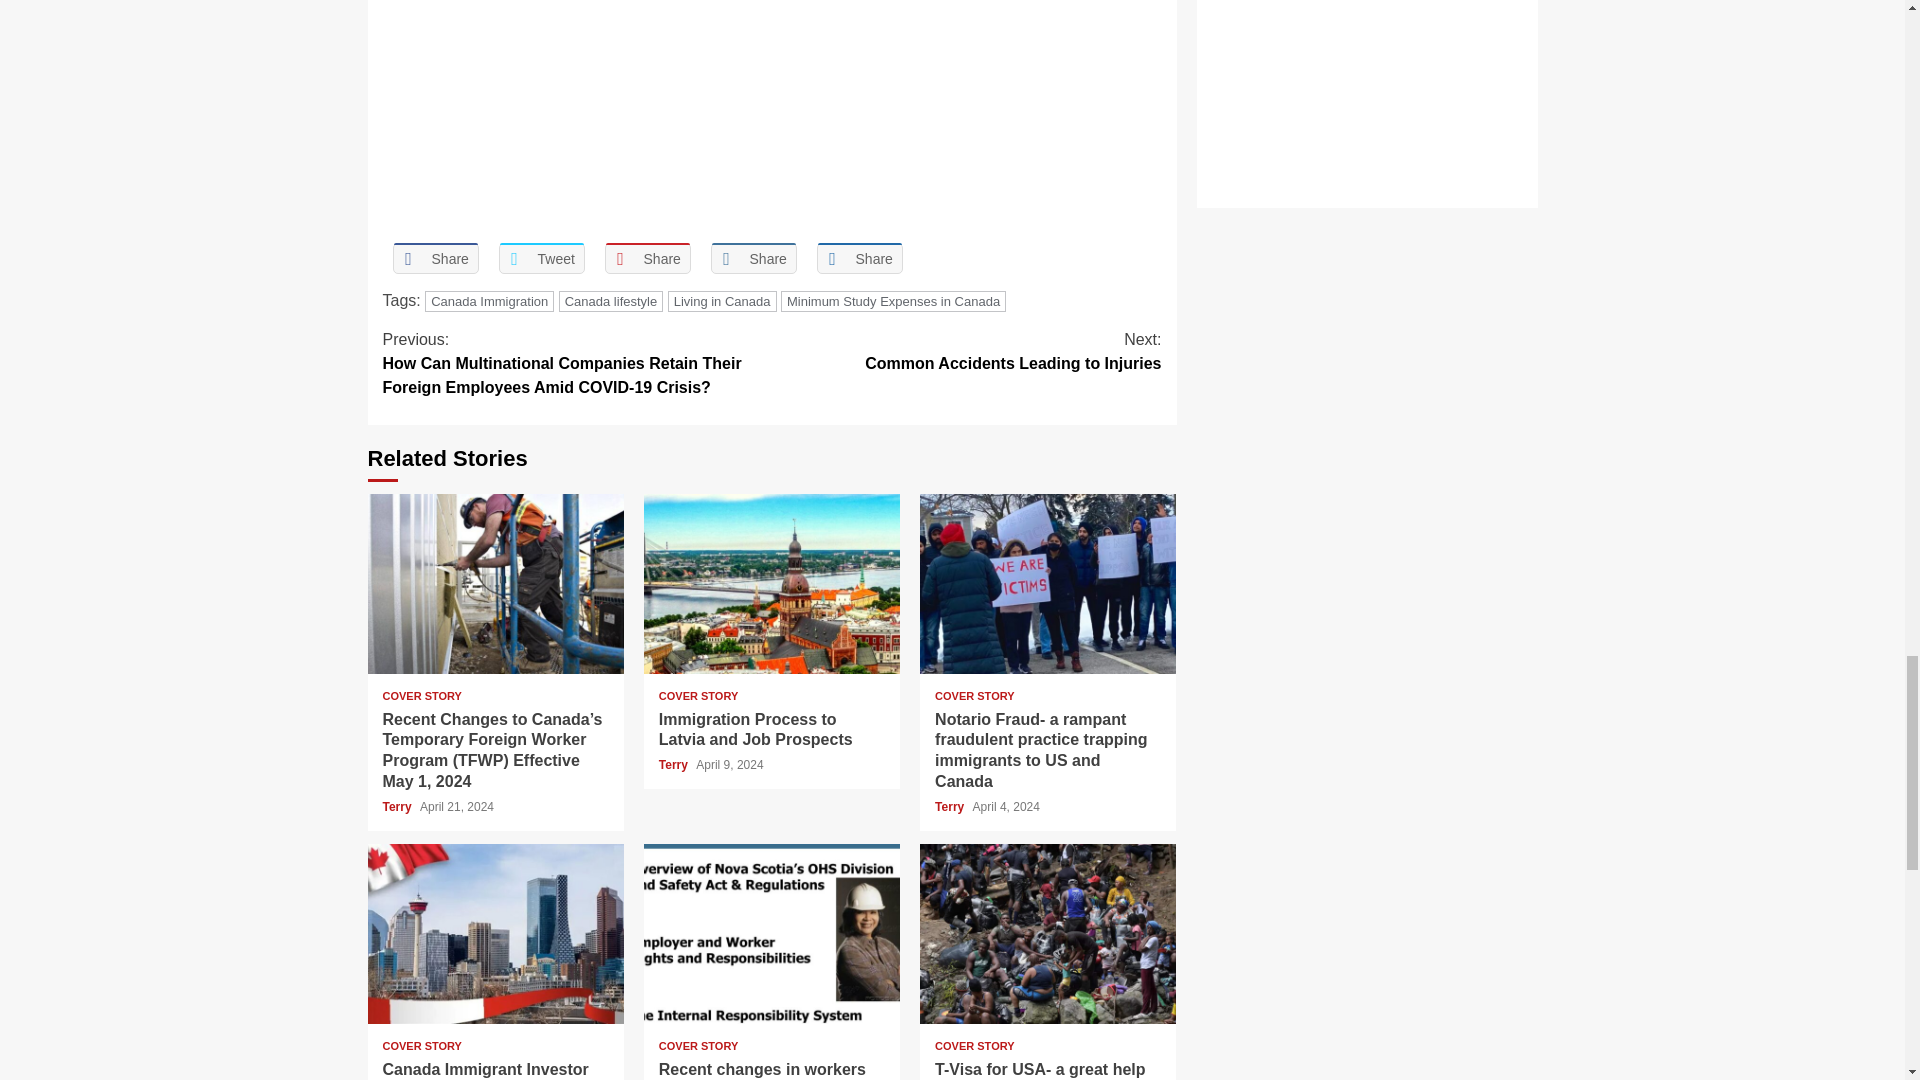  What do you see at coordinates (646, 258) in the screenshot?
I see `Share on Pinterest` at bounding box center [646, 258].